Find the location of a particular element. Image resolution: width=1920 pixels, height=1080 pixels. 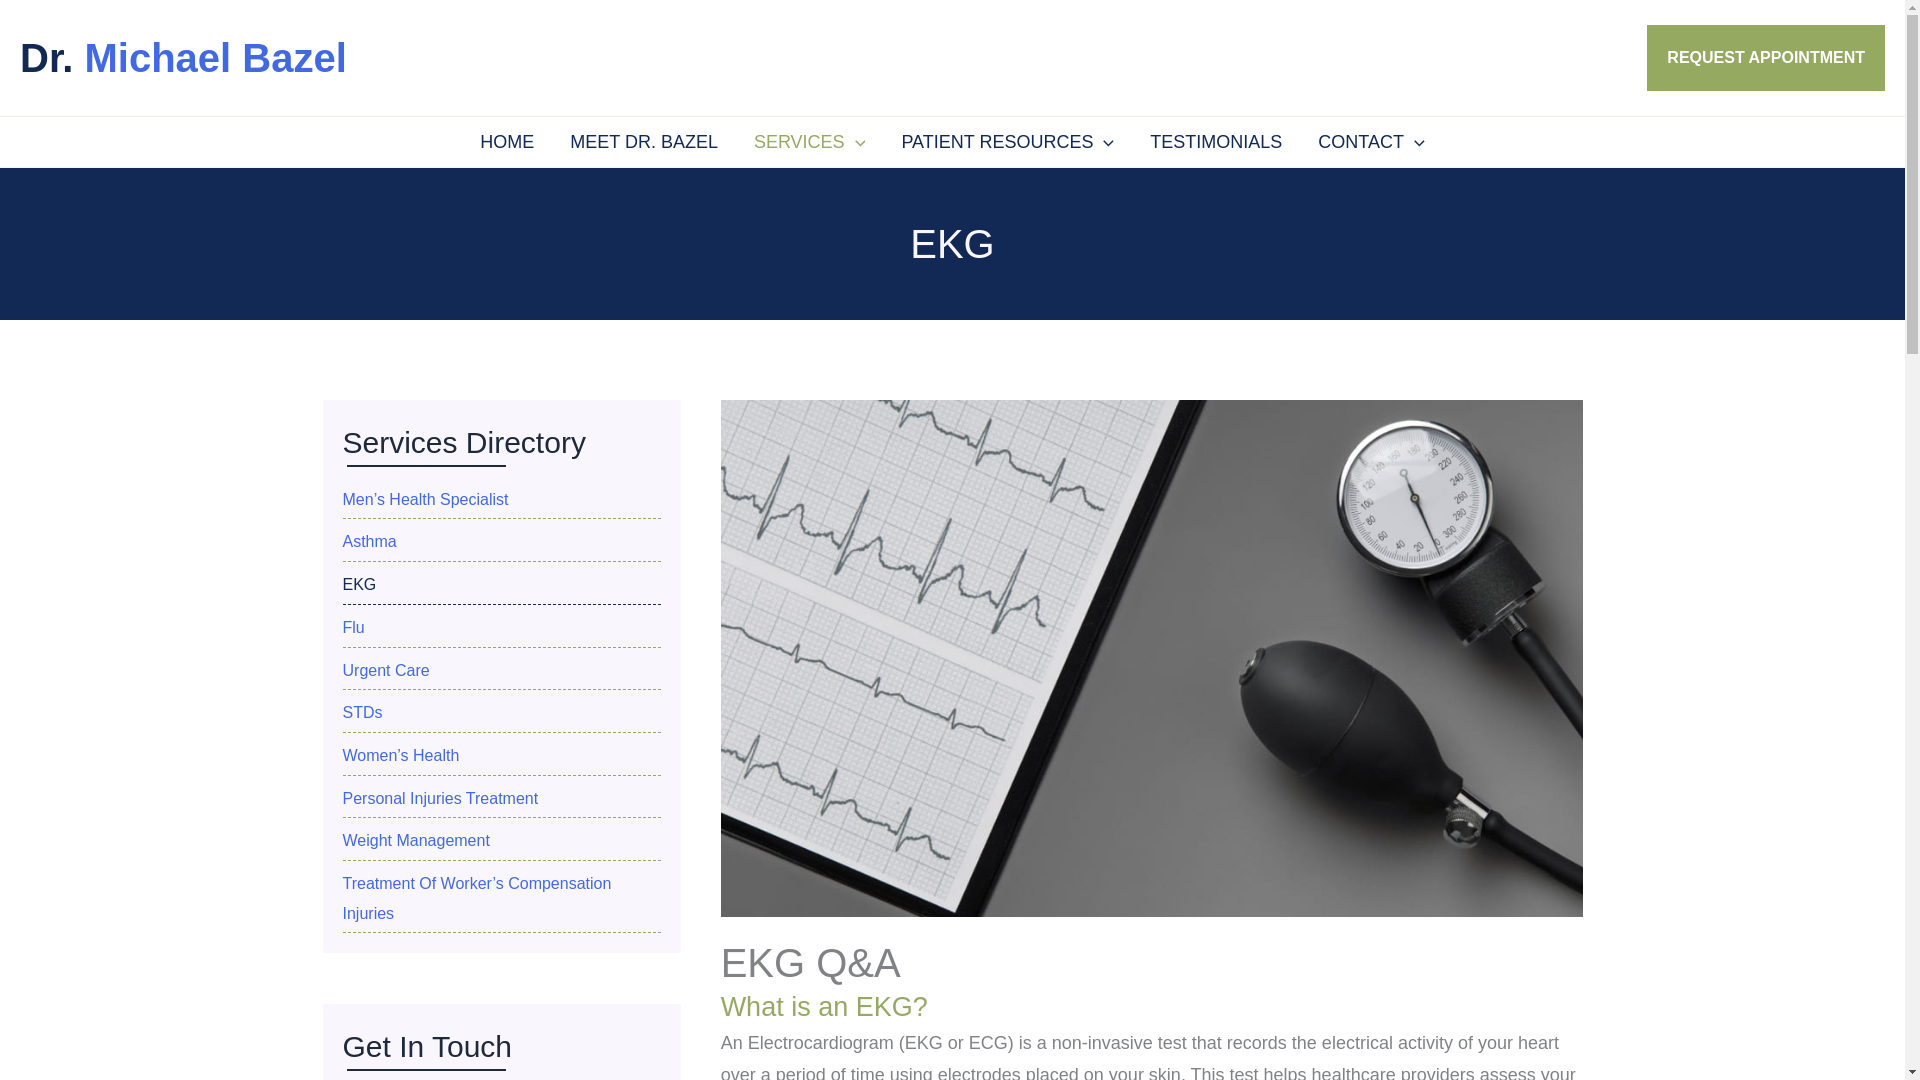

EKG is located at coordinates (500, 585).